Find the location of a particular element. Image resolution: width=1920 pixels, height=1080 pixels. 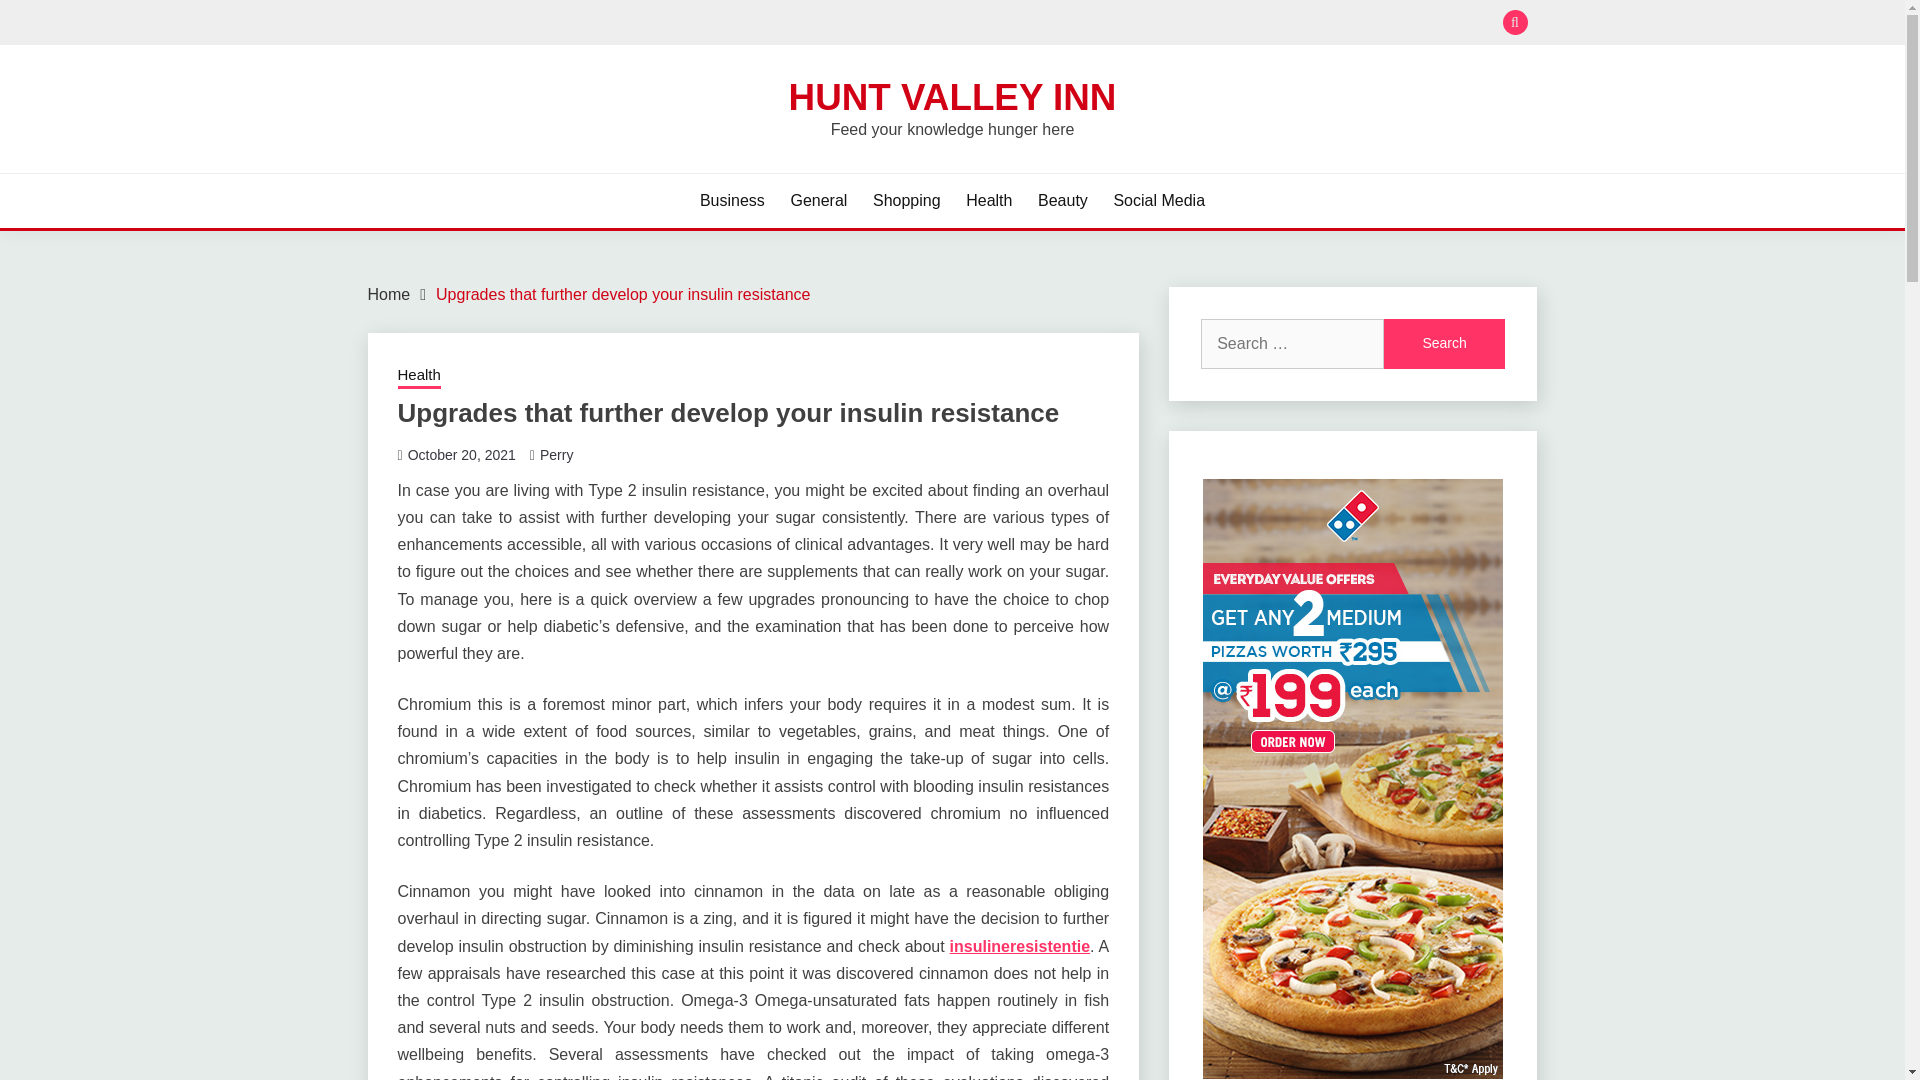

Search is located at coordinates (1444, 344).